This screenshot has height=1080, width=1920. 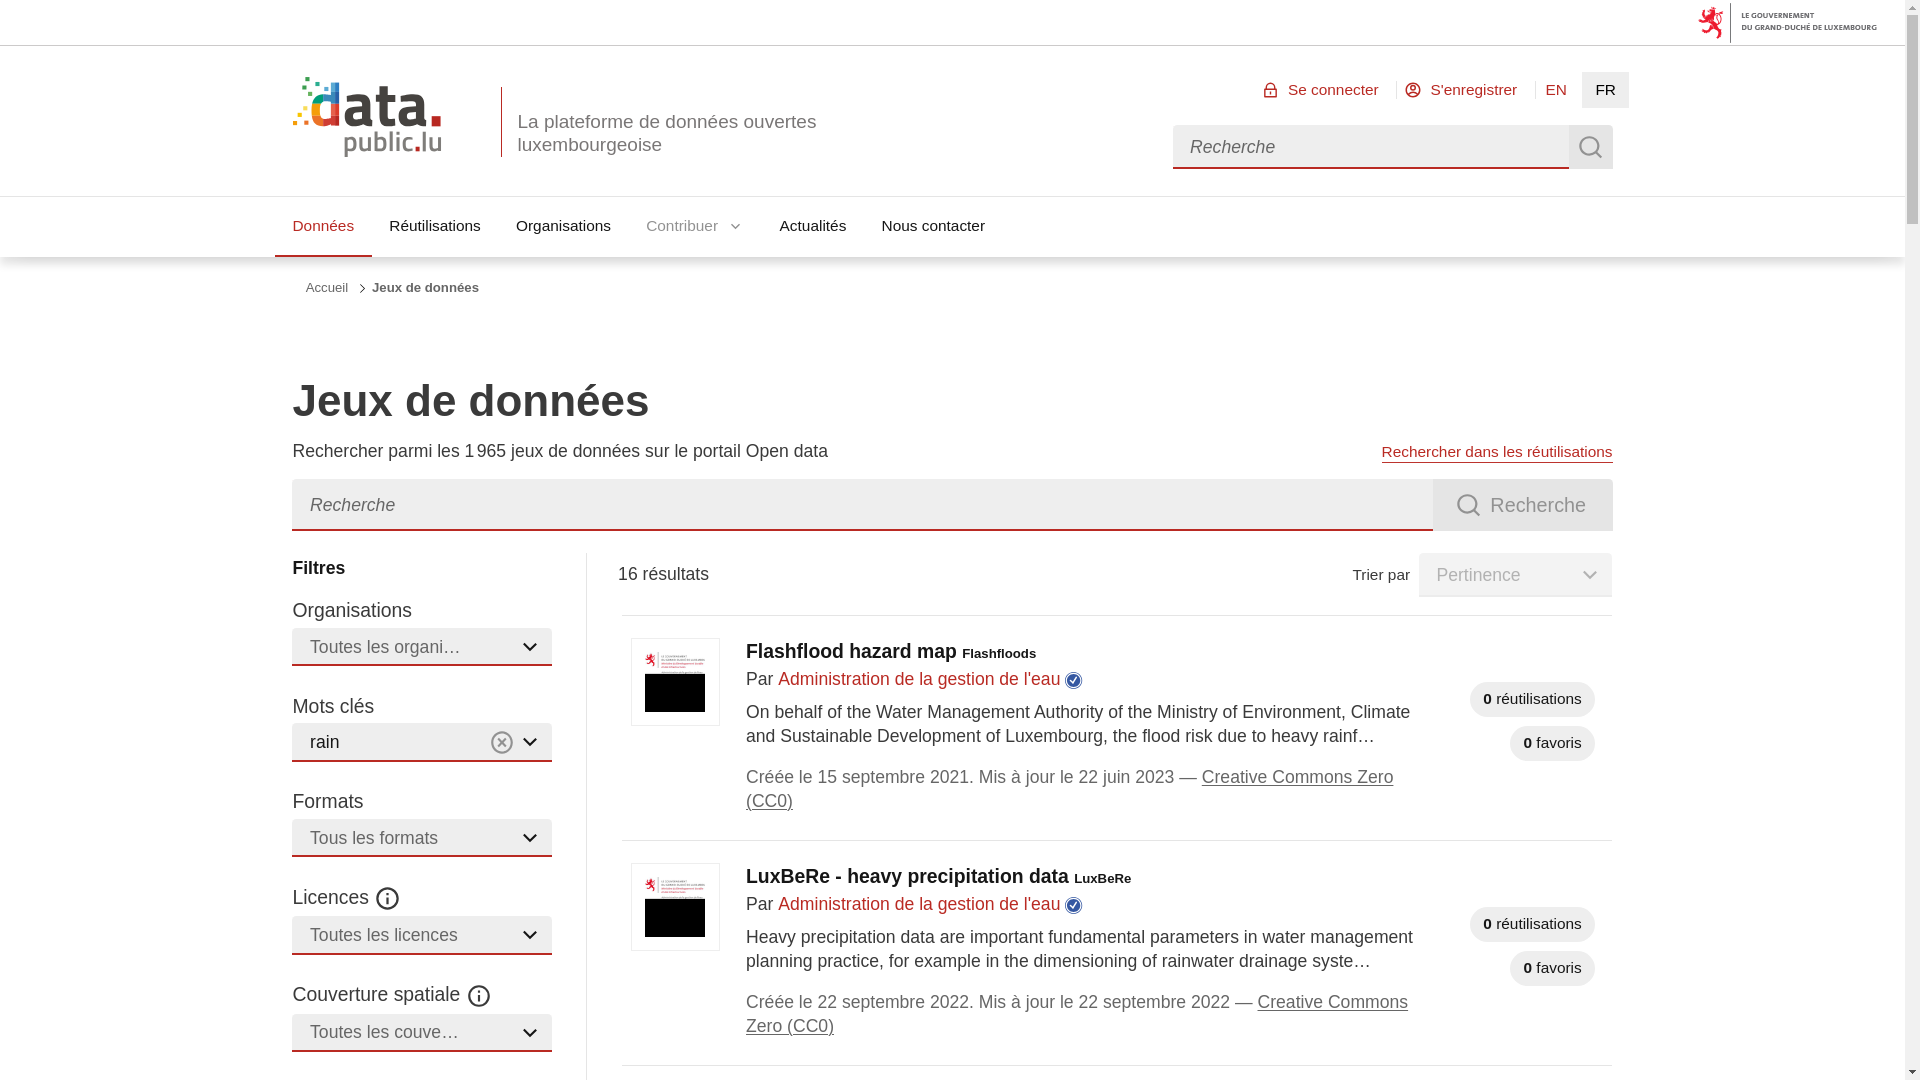 I want to click on Nous contacter, so click(x=933, y=226).